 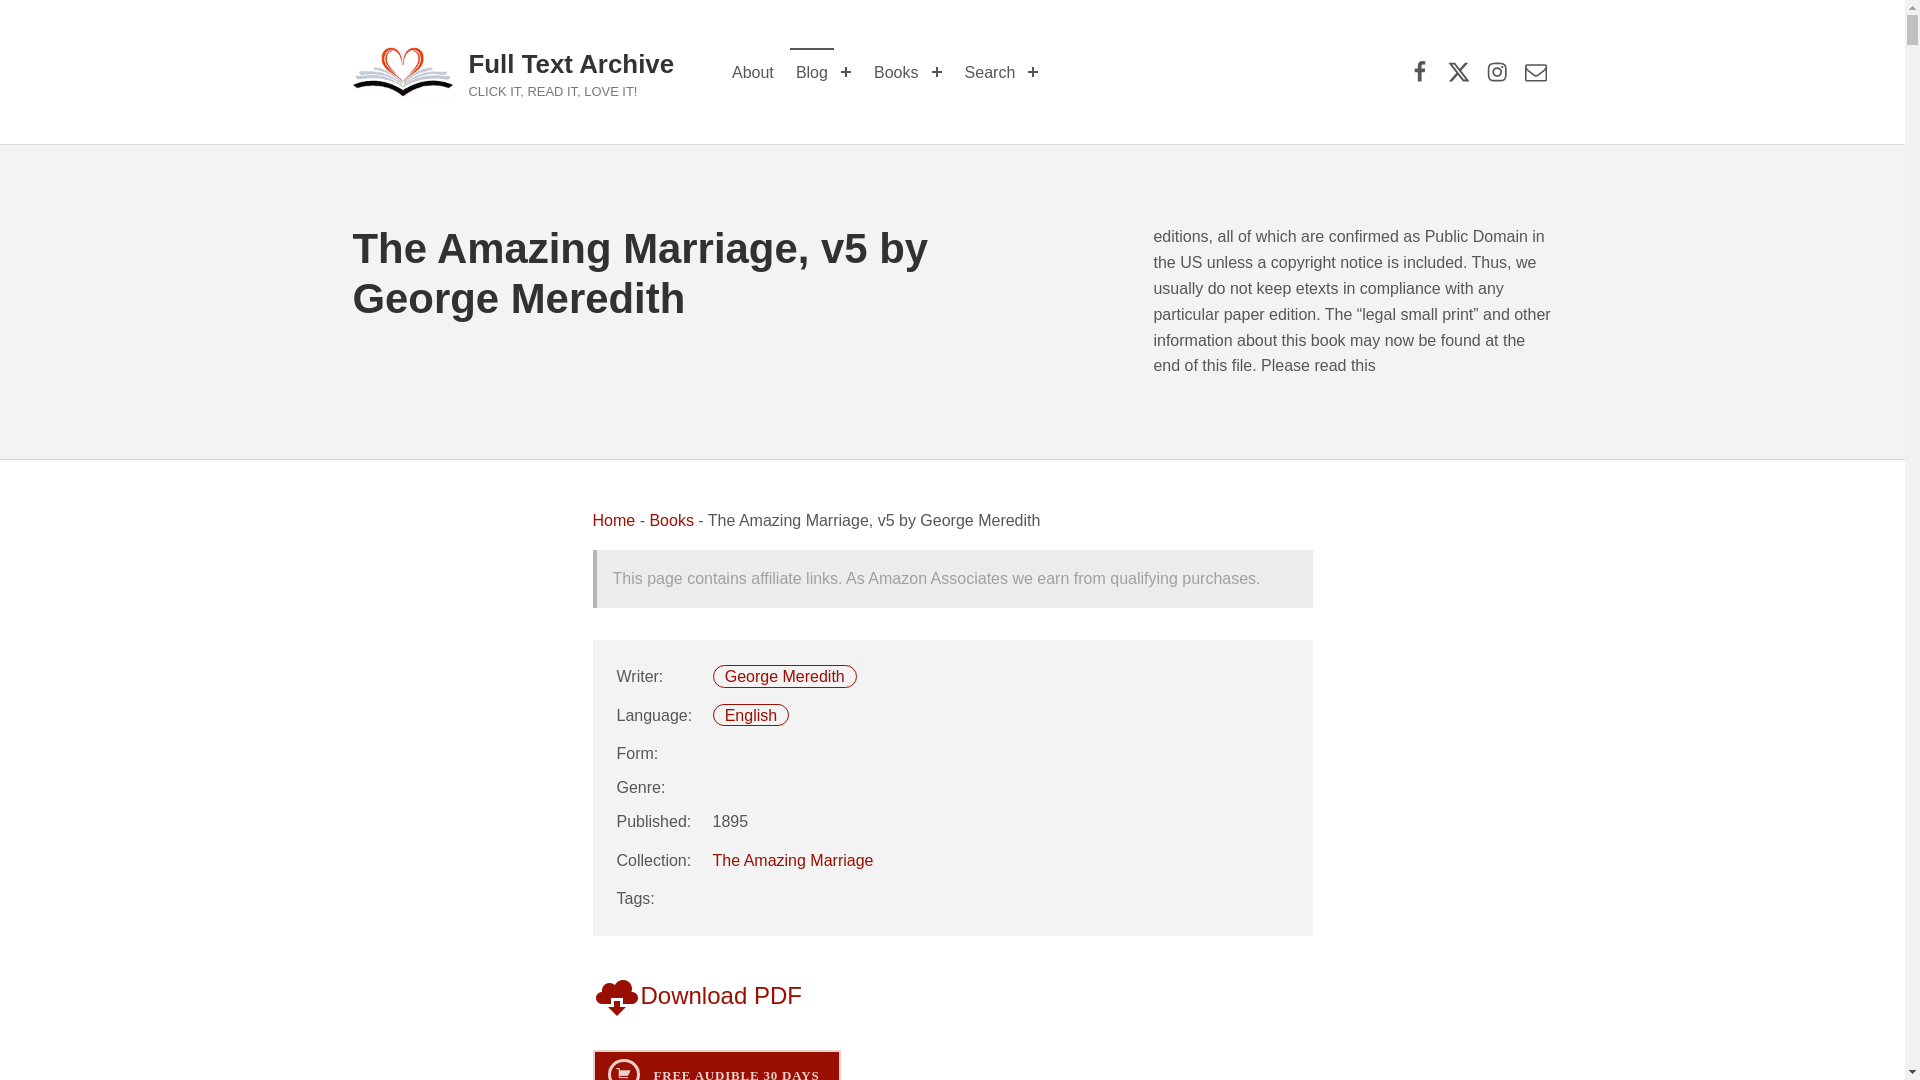 What do you see at coordinates (990, 72) in the screenshot?
I see `Search` at bounding box center [990, 72].